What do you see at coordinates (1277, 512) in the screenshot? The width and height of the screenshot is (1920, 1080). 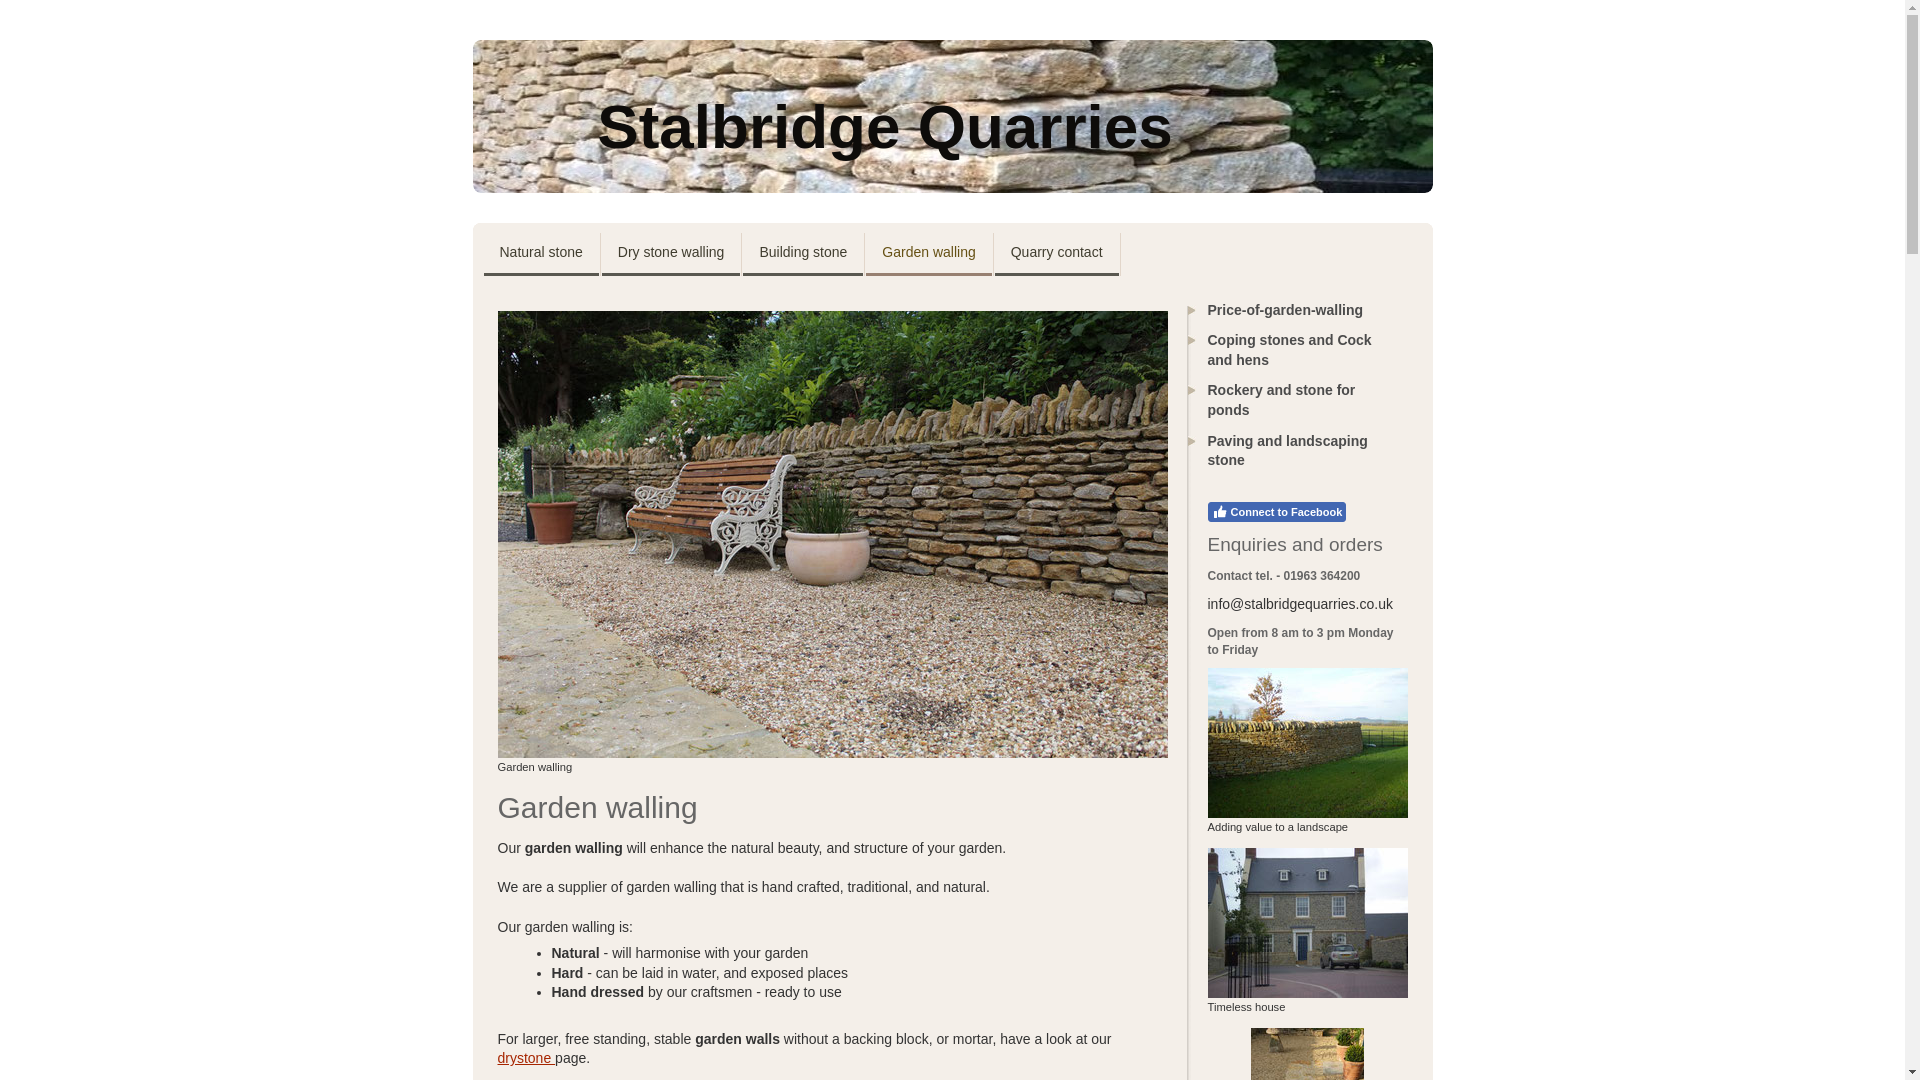 I see `Connect to Facebook` at bounding box center [1277, 512].